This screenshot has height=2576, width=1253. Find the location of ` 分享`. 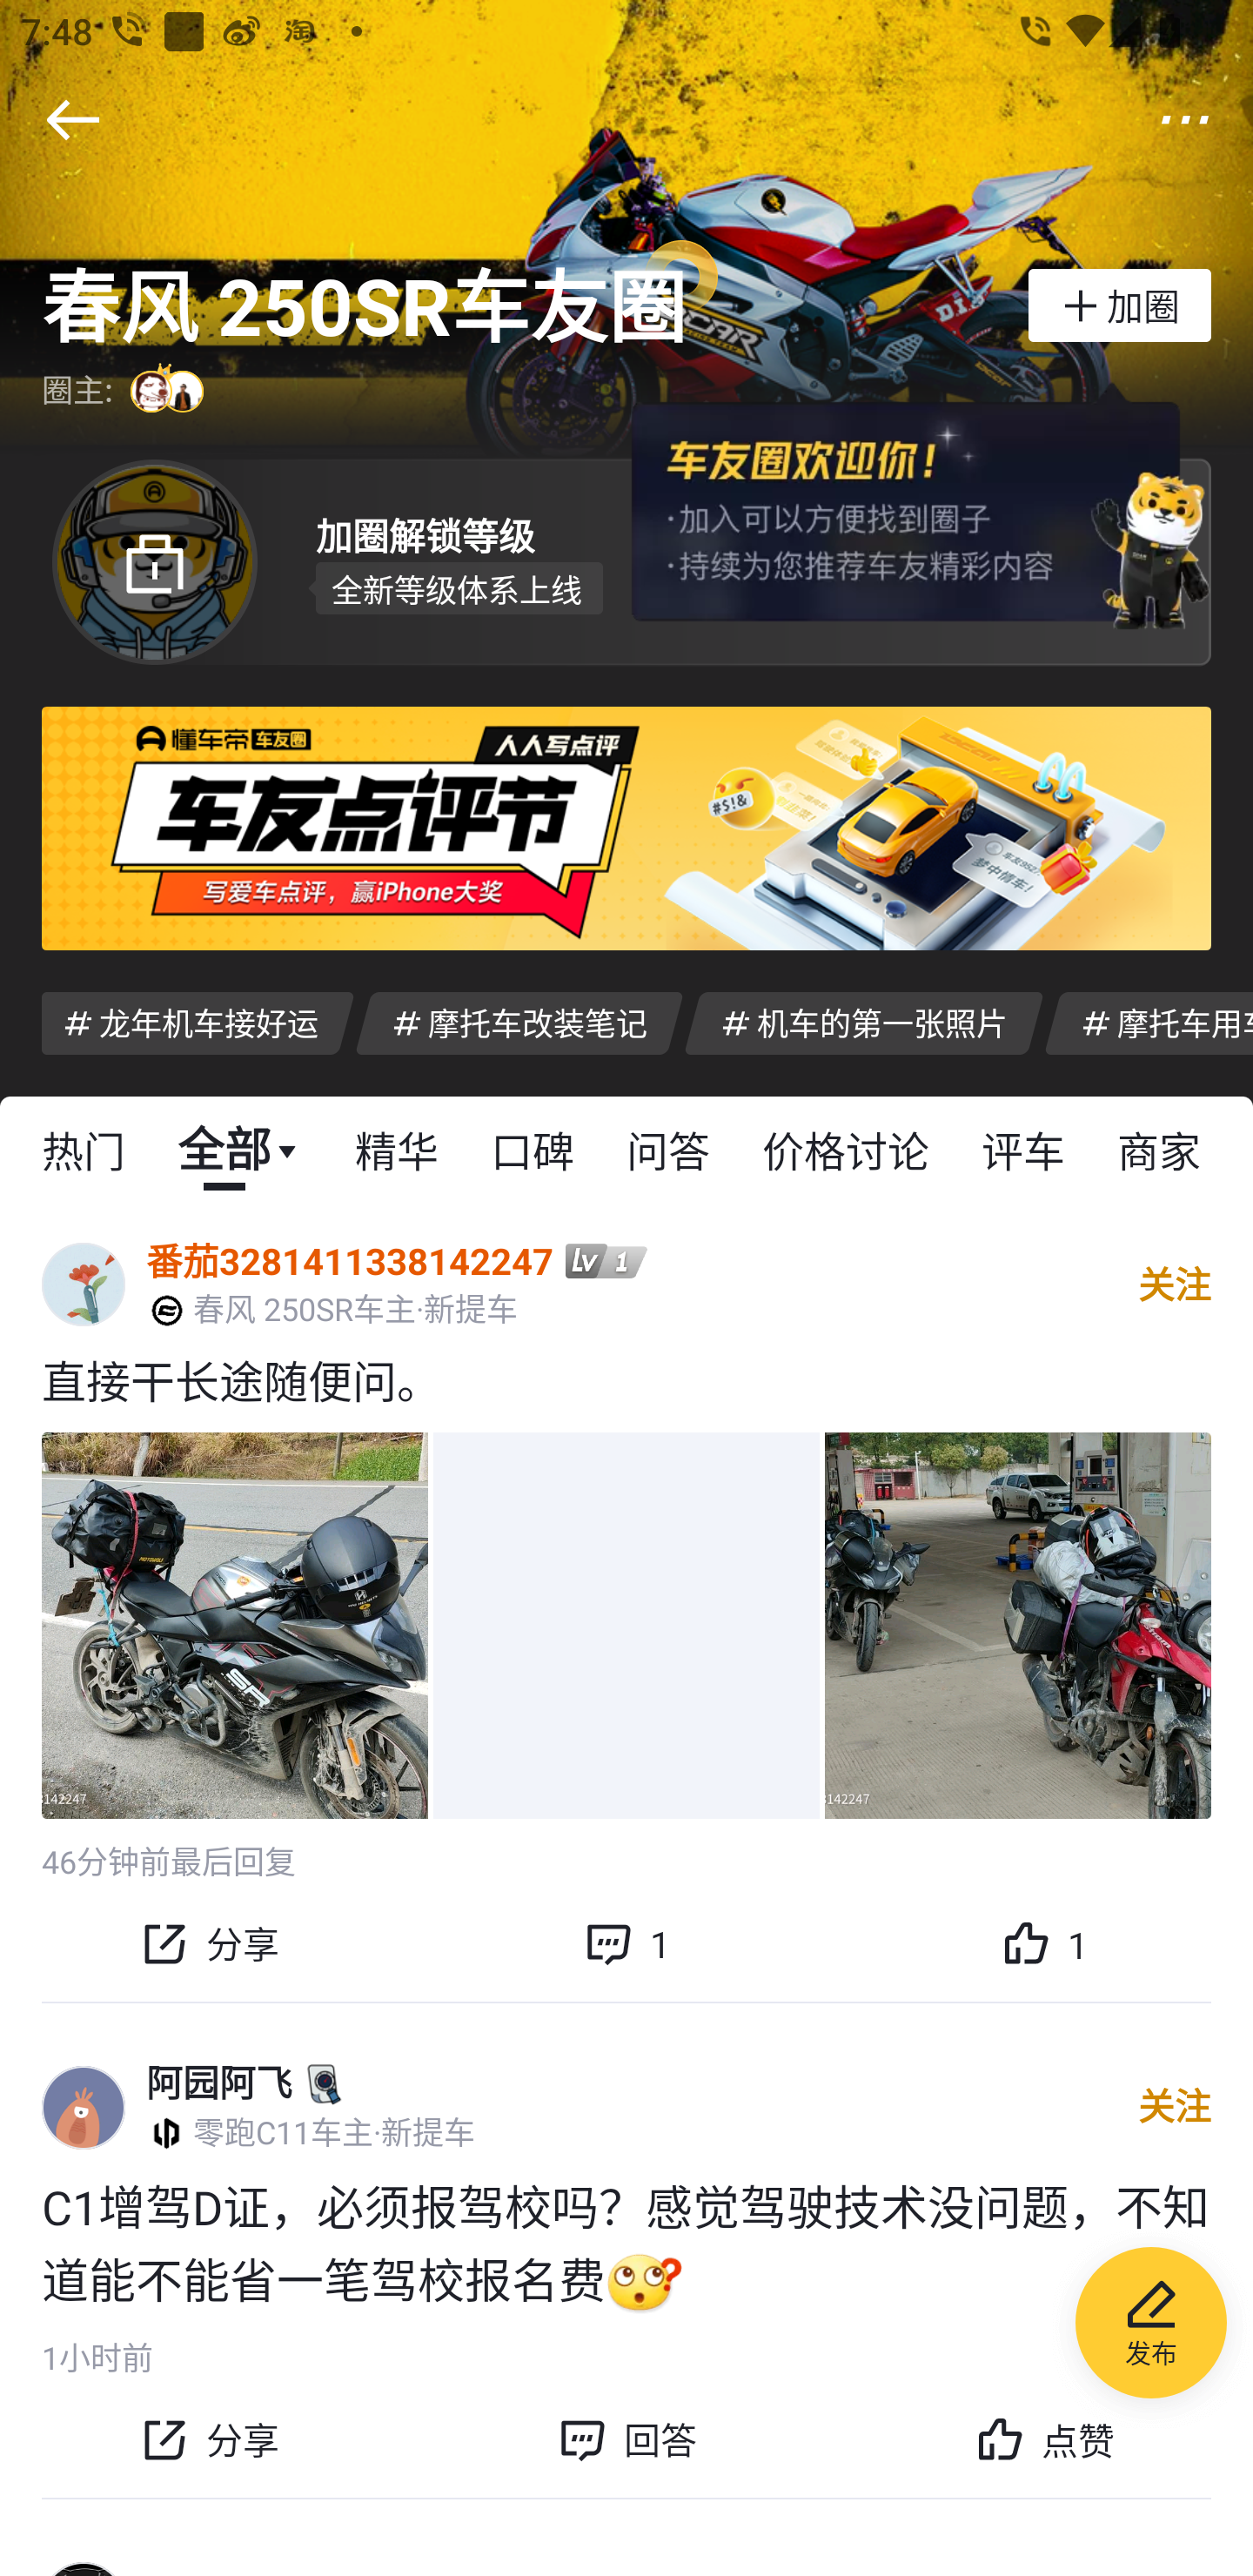

 分享 is located at coordinates (209, 2440).